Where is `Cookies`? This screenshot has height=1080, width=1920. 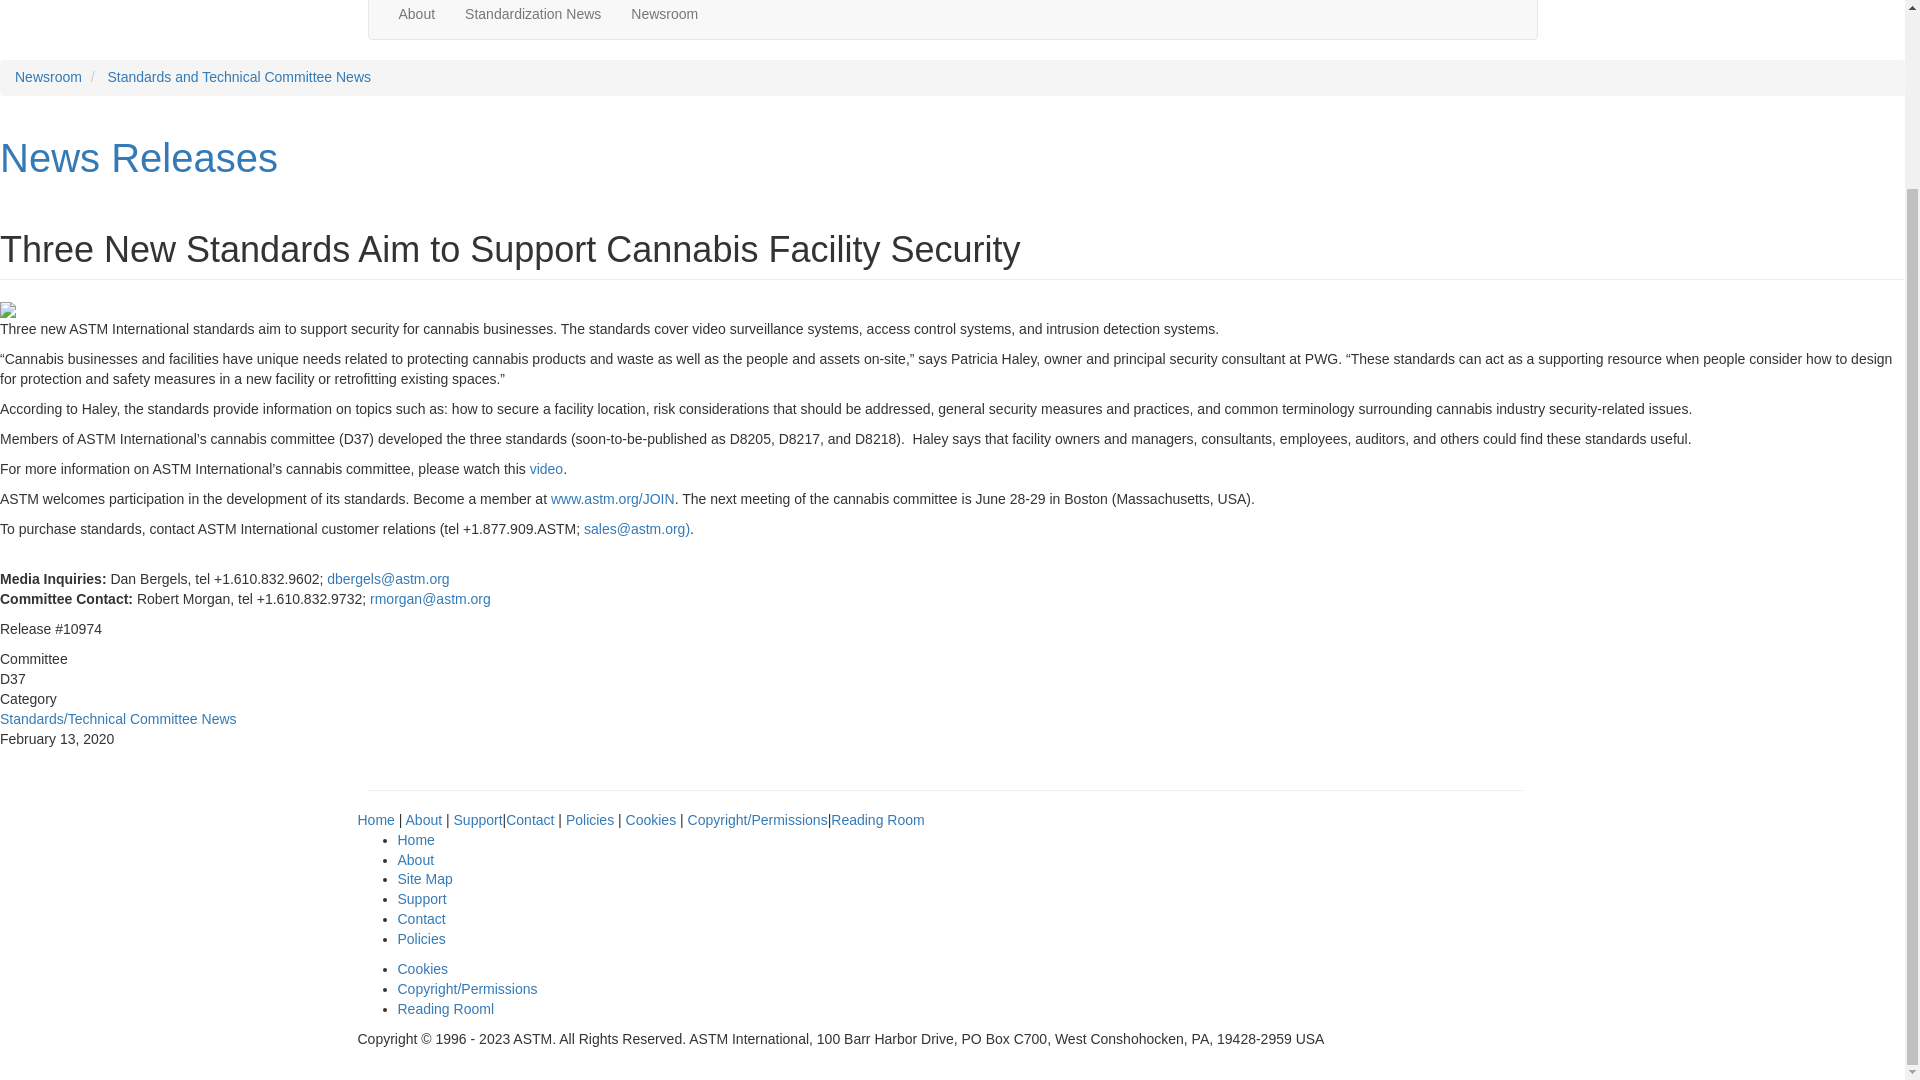 Cookies is located at coordinates (423, 969).